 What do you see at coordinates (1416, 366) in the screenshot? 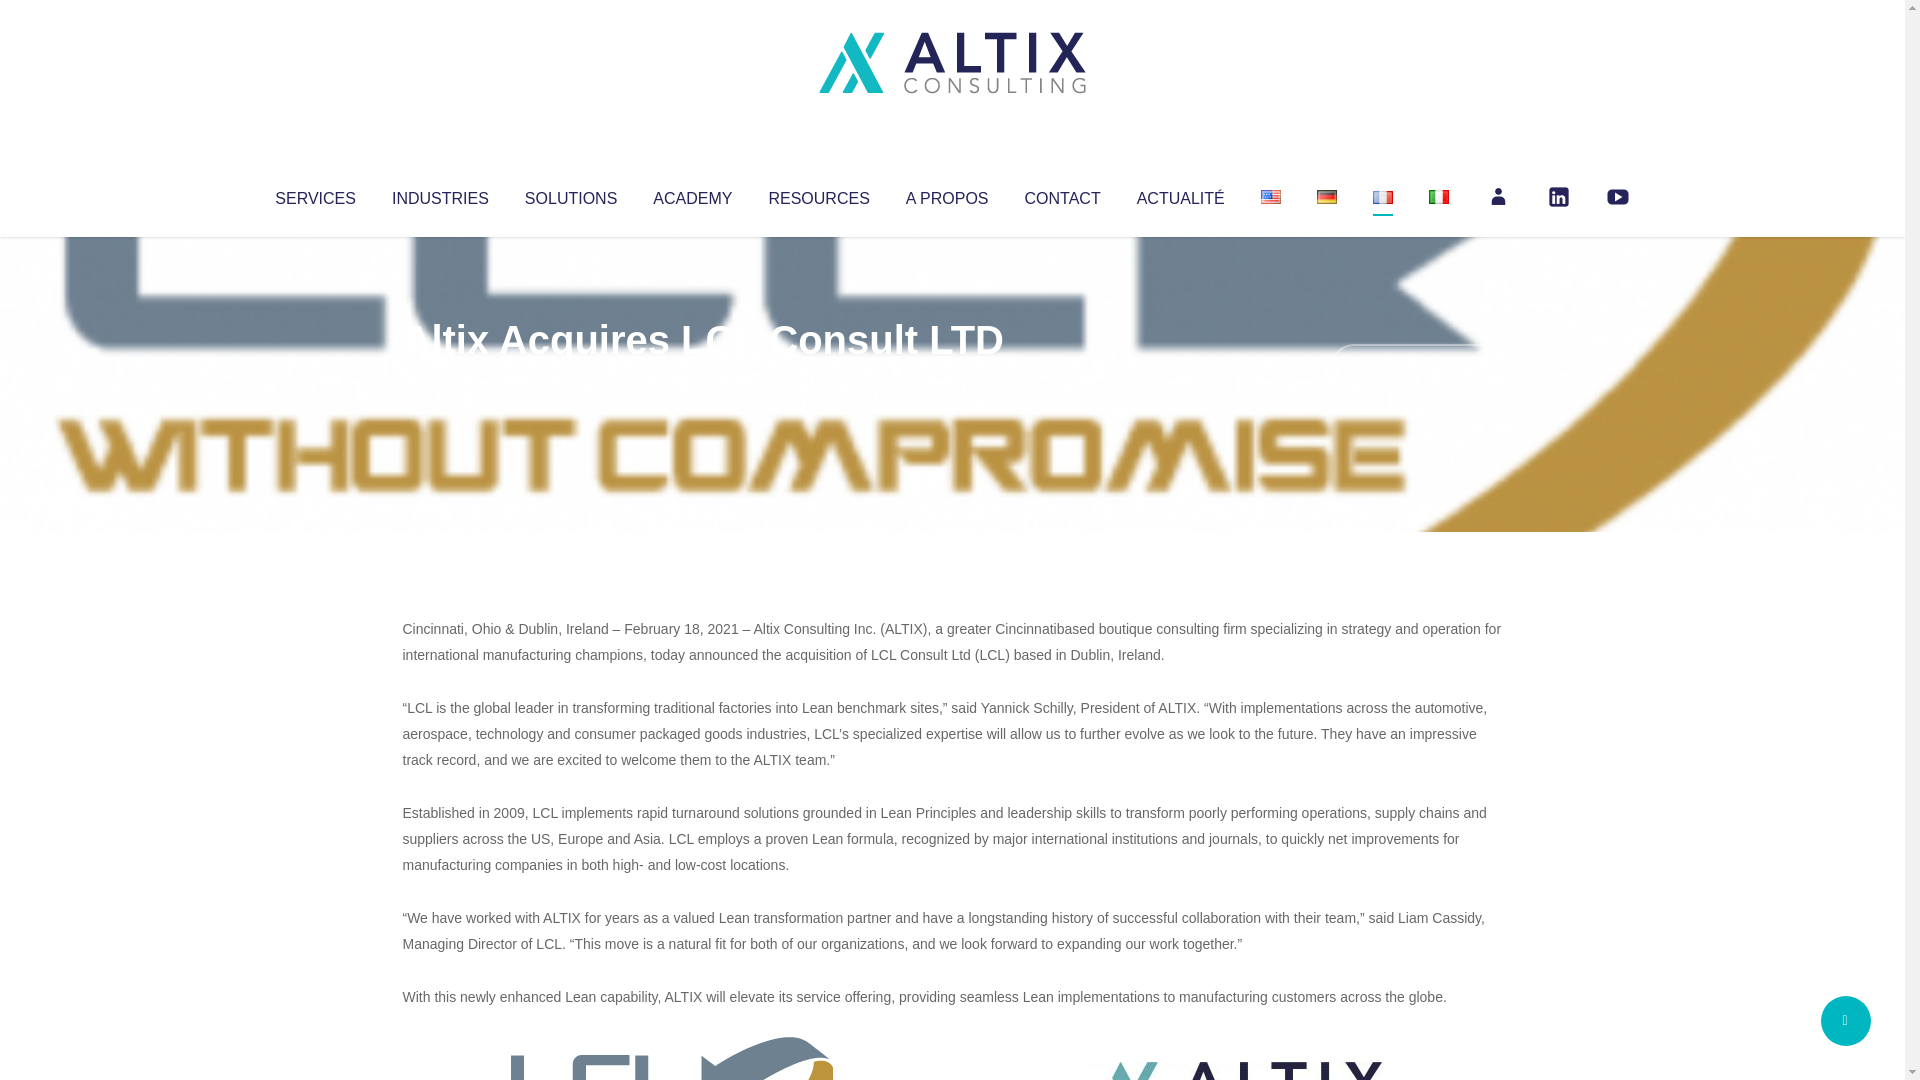
I see `No Comments` at bounding box center [1416, 366].